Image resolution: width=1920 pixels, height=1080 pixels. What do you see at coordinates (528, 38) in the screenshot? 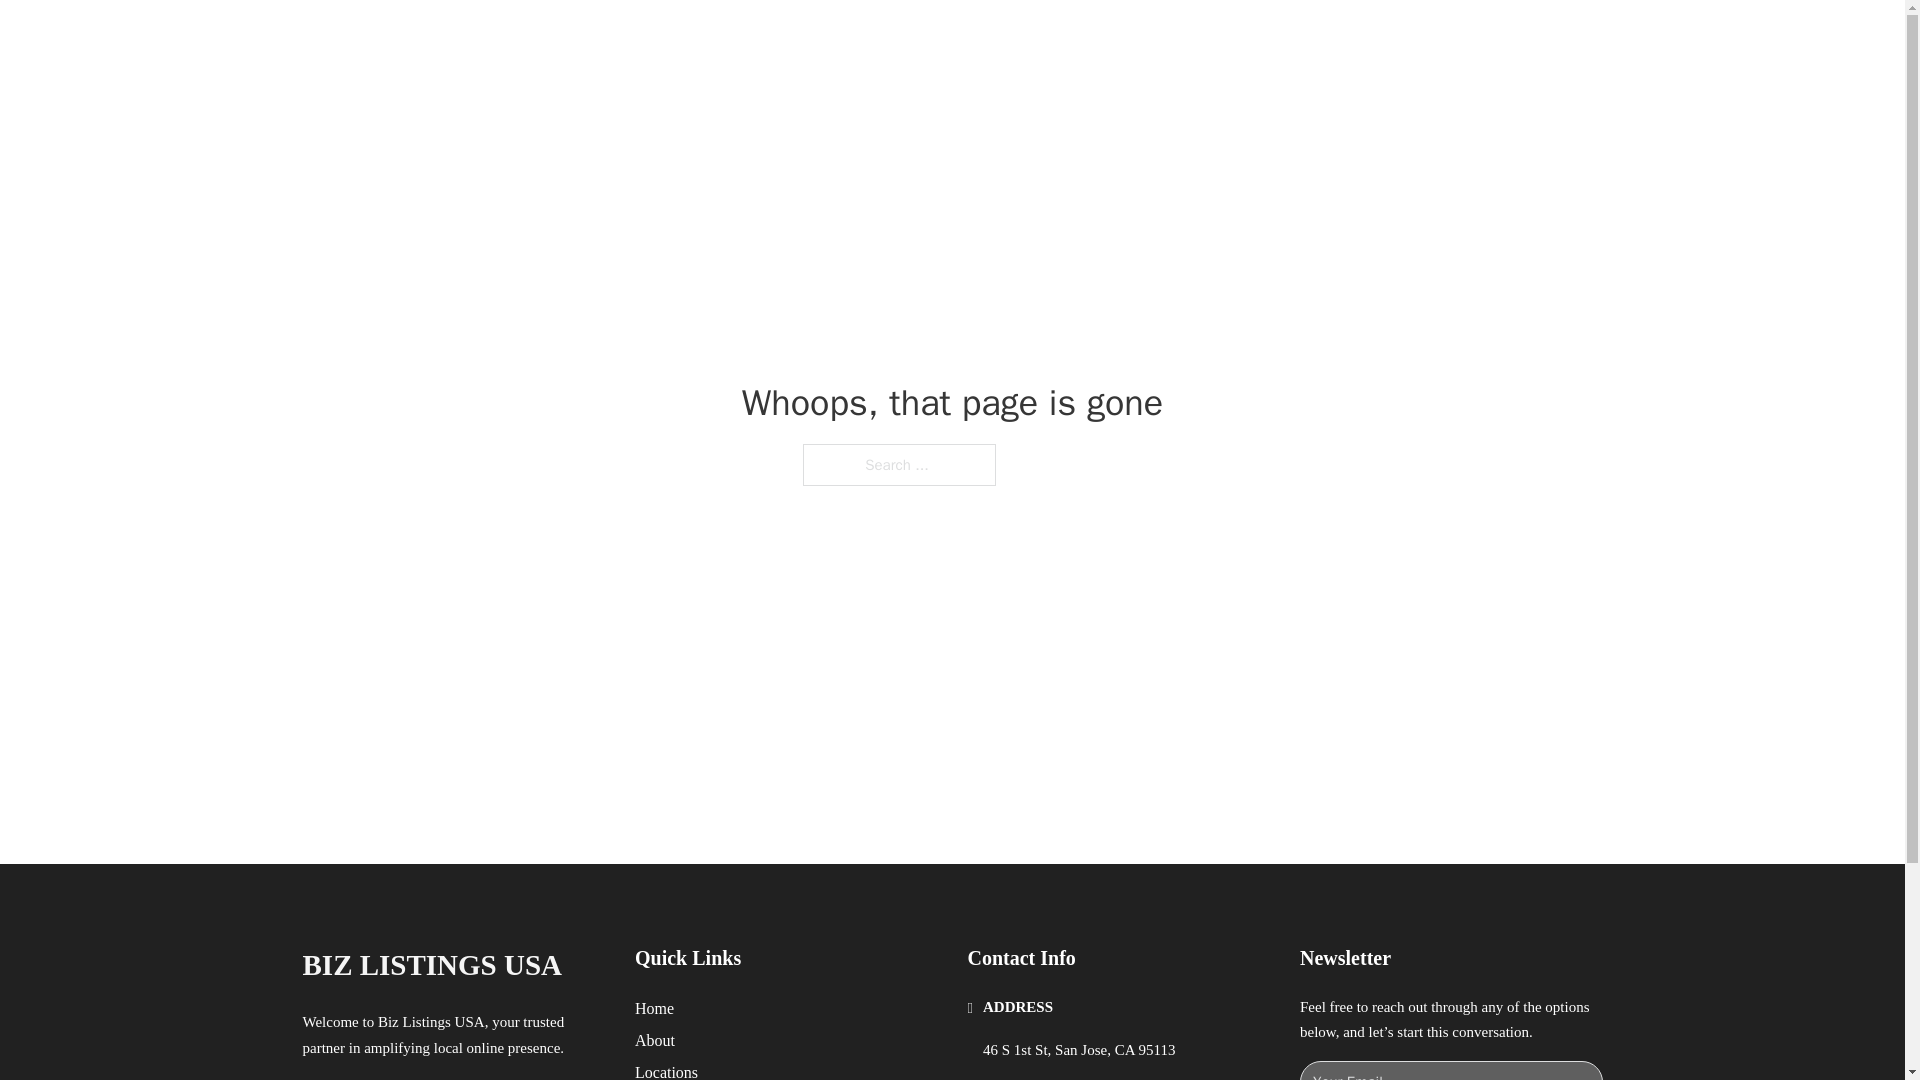
I see `BIZ LISTINGS USA` at bounding box center [528, 38].